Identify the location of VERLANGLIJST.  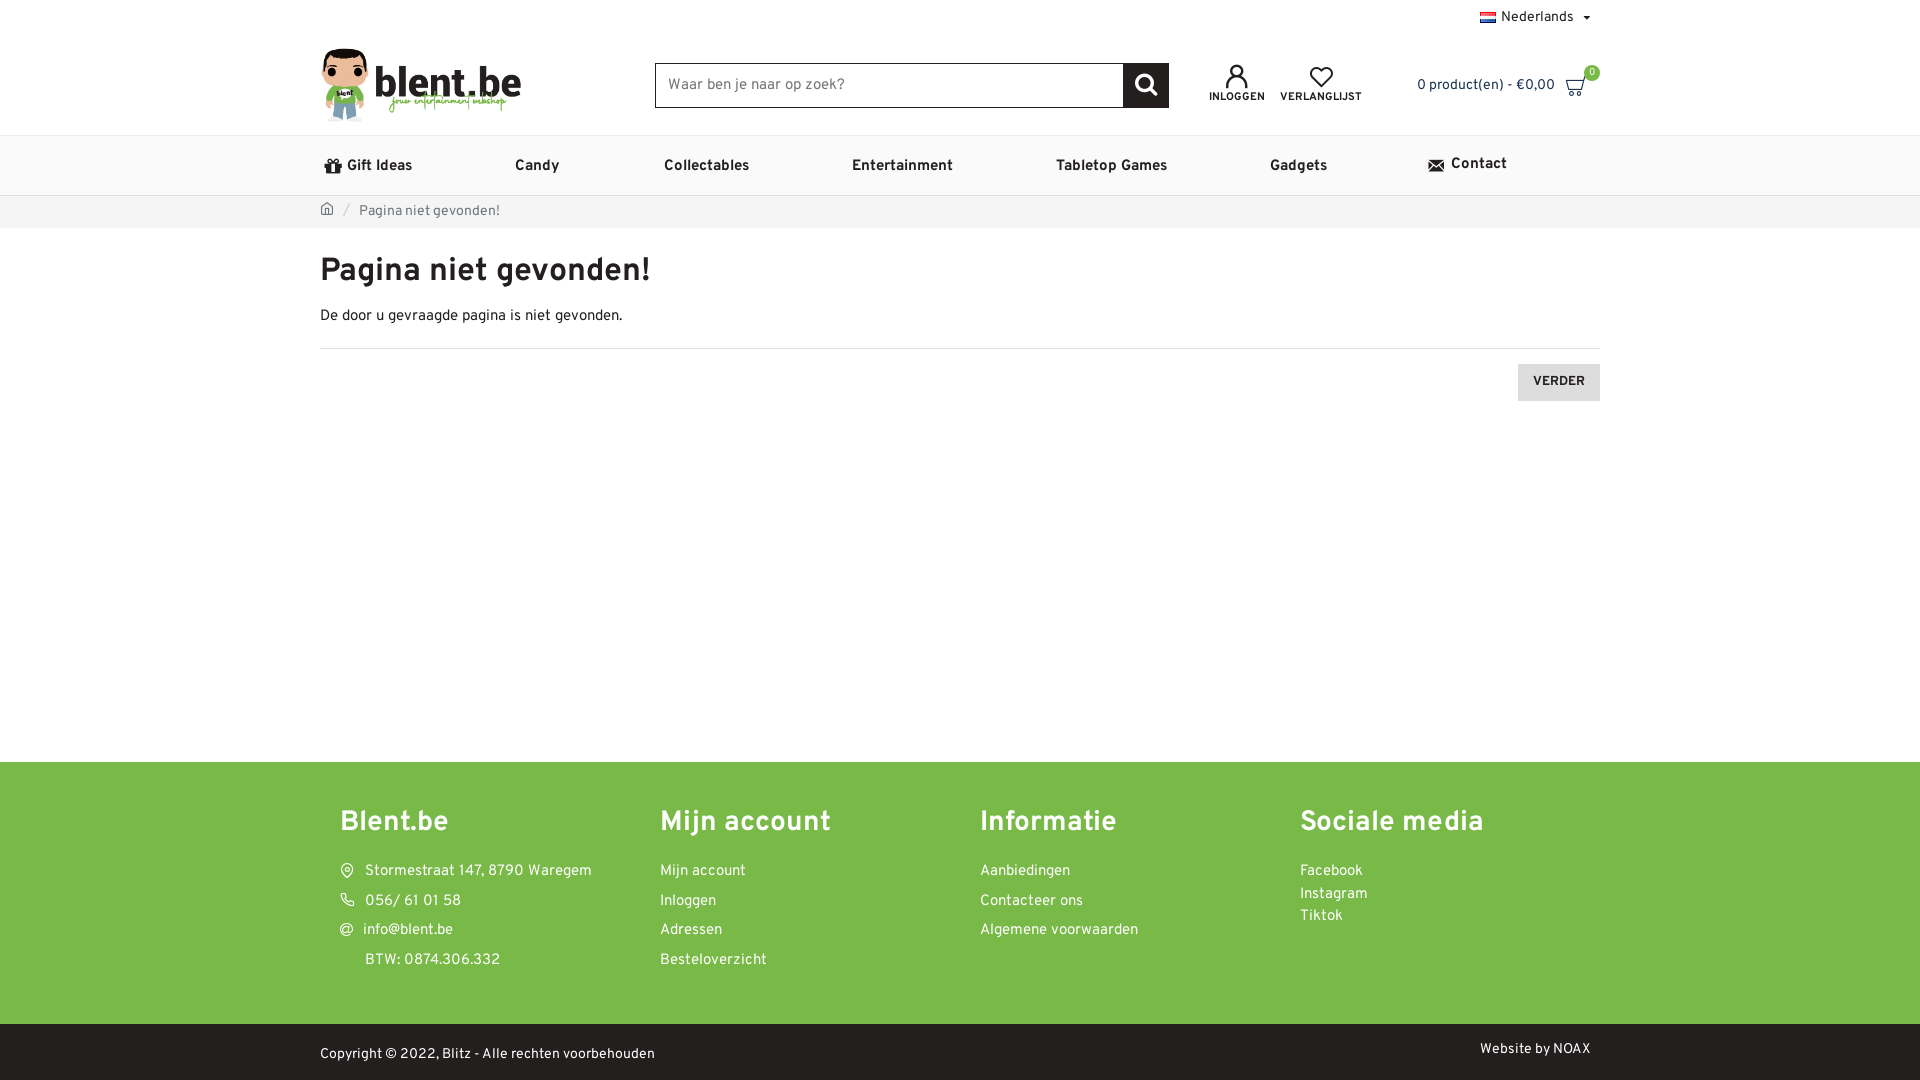
(1321, 86).